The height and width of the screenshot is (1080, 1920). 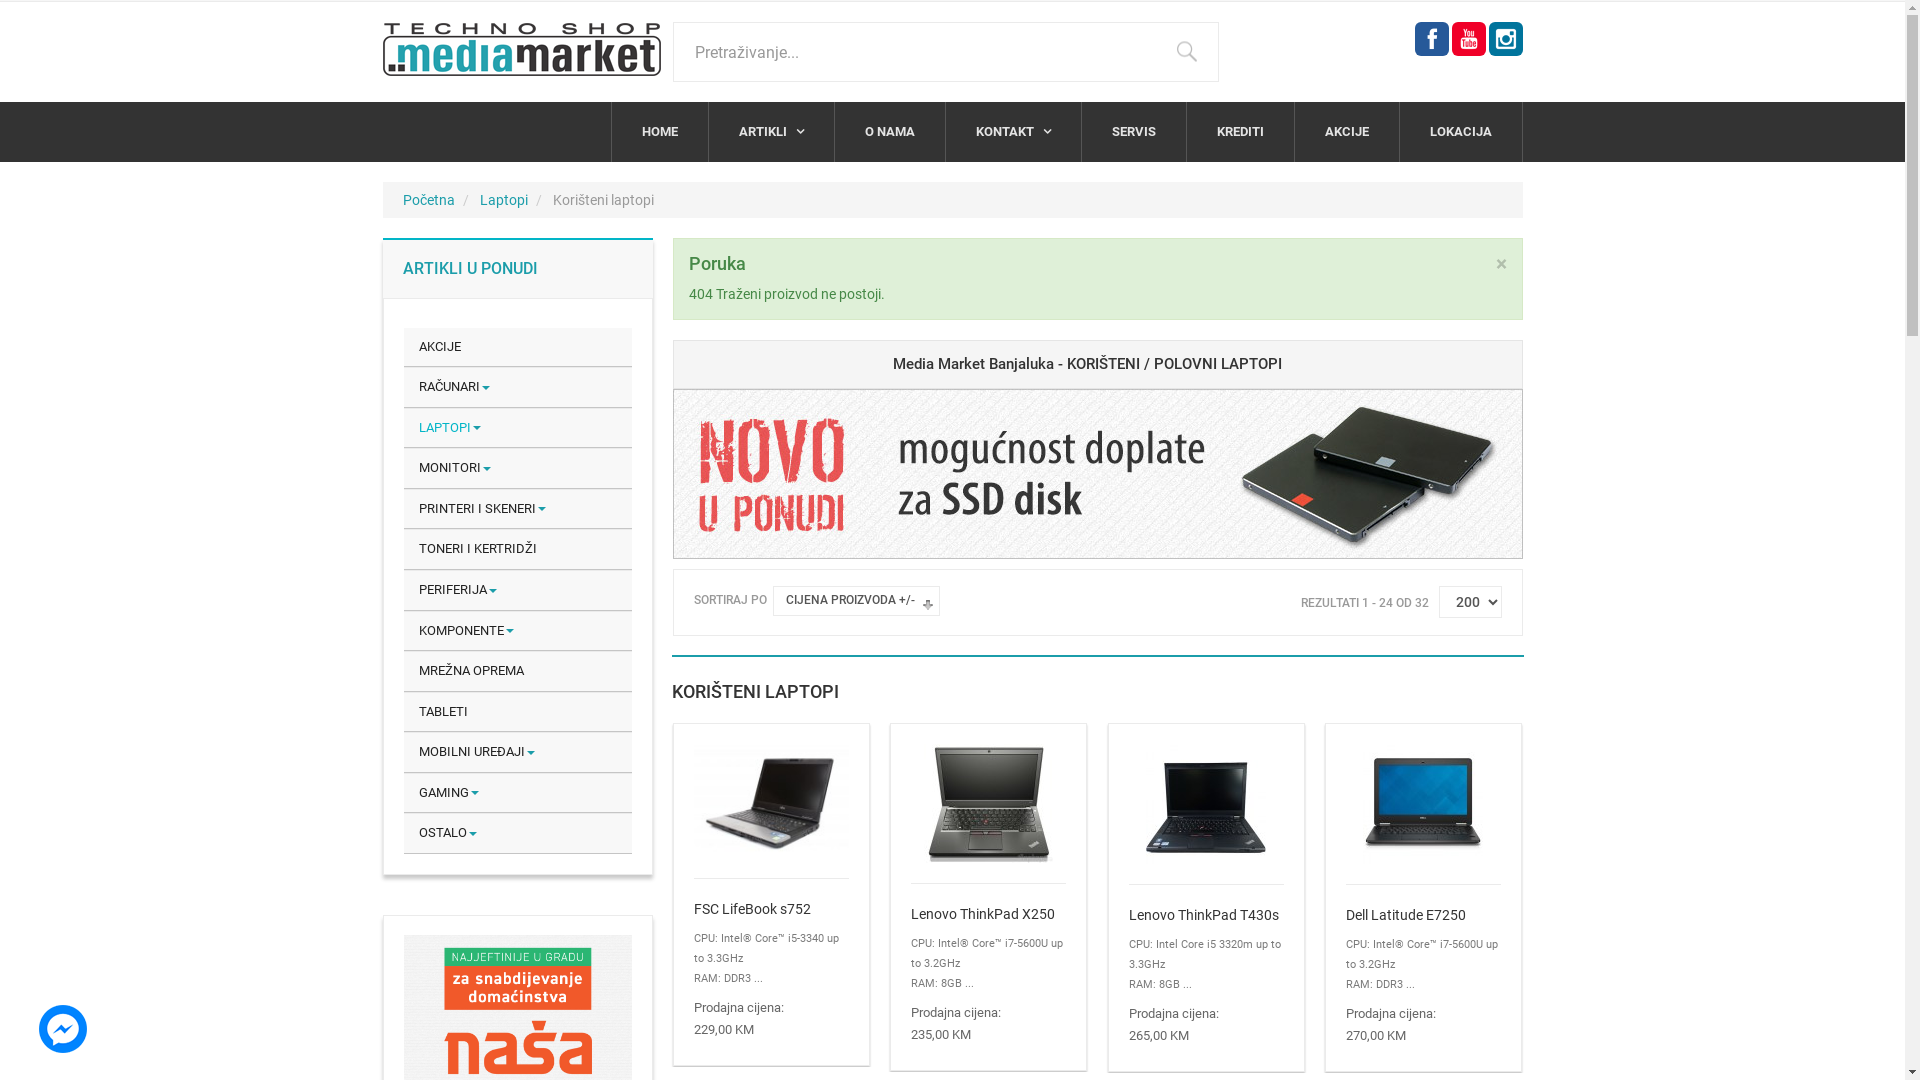 What do you see at coordinates (1346, 132) in the screenshot?
I see `AKCIJE` at bounding box center [1346, 132].